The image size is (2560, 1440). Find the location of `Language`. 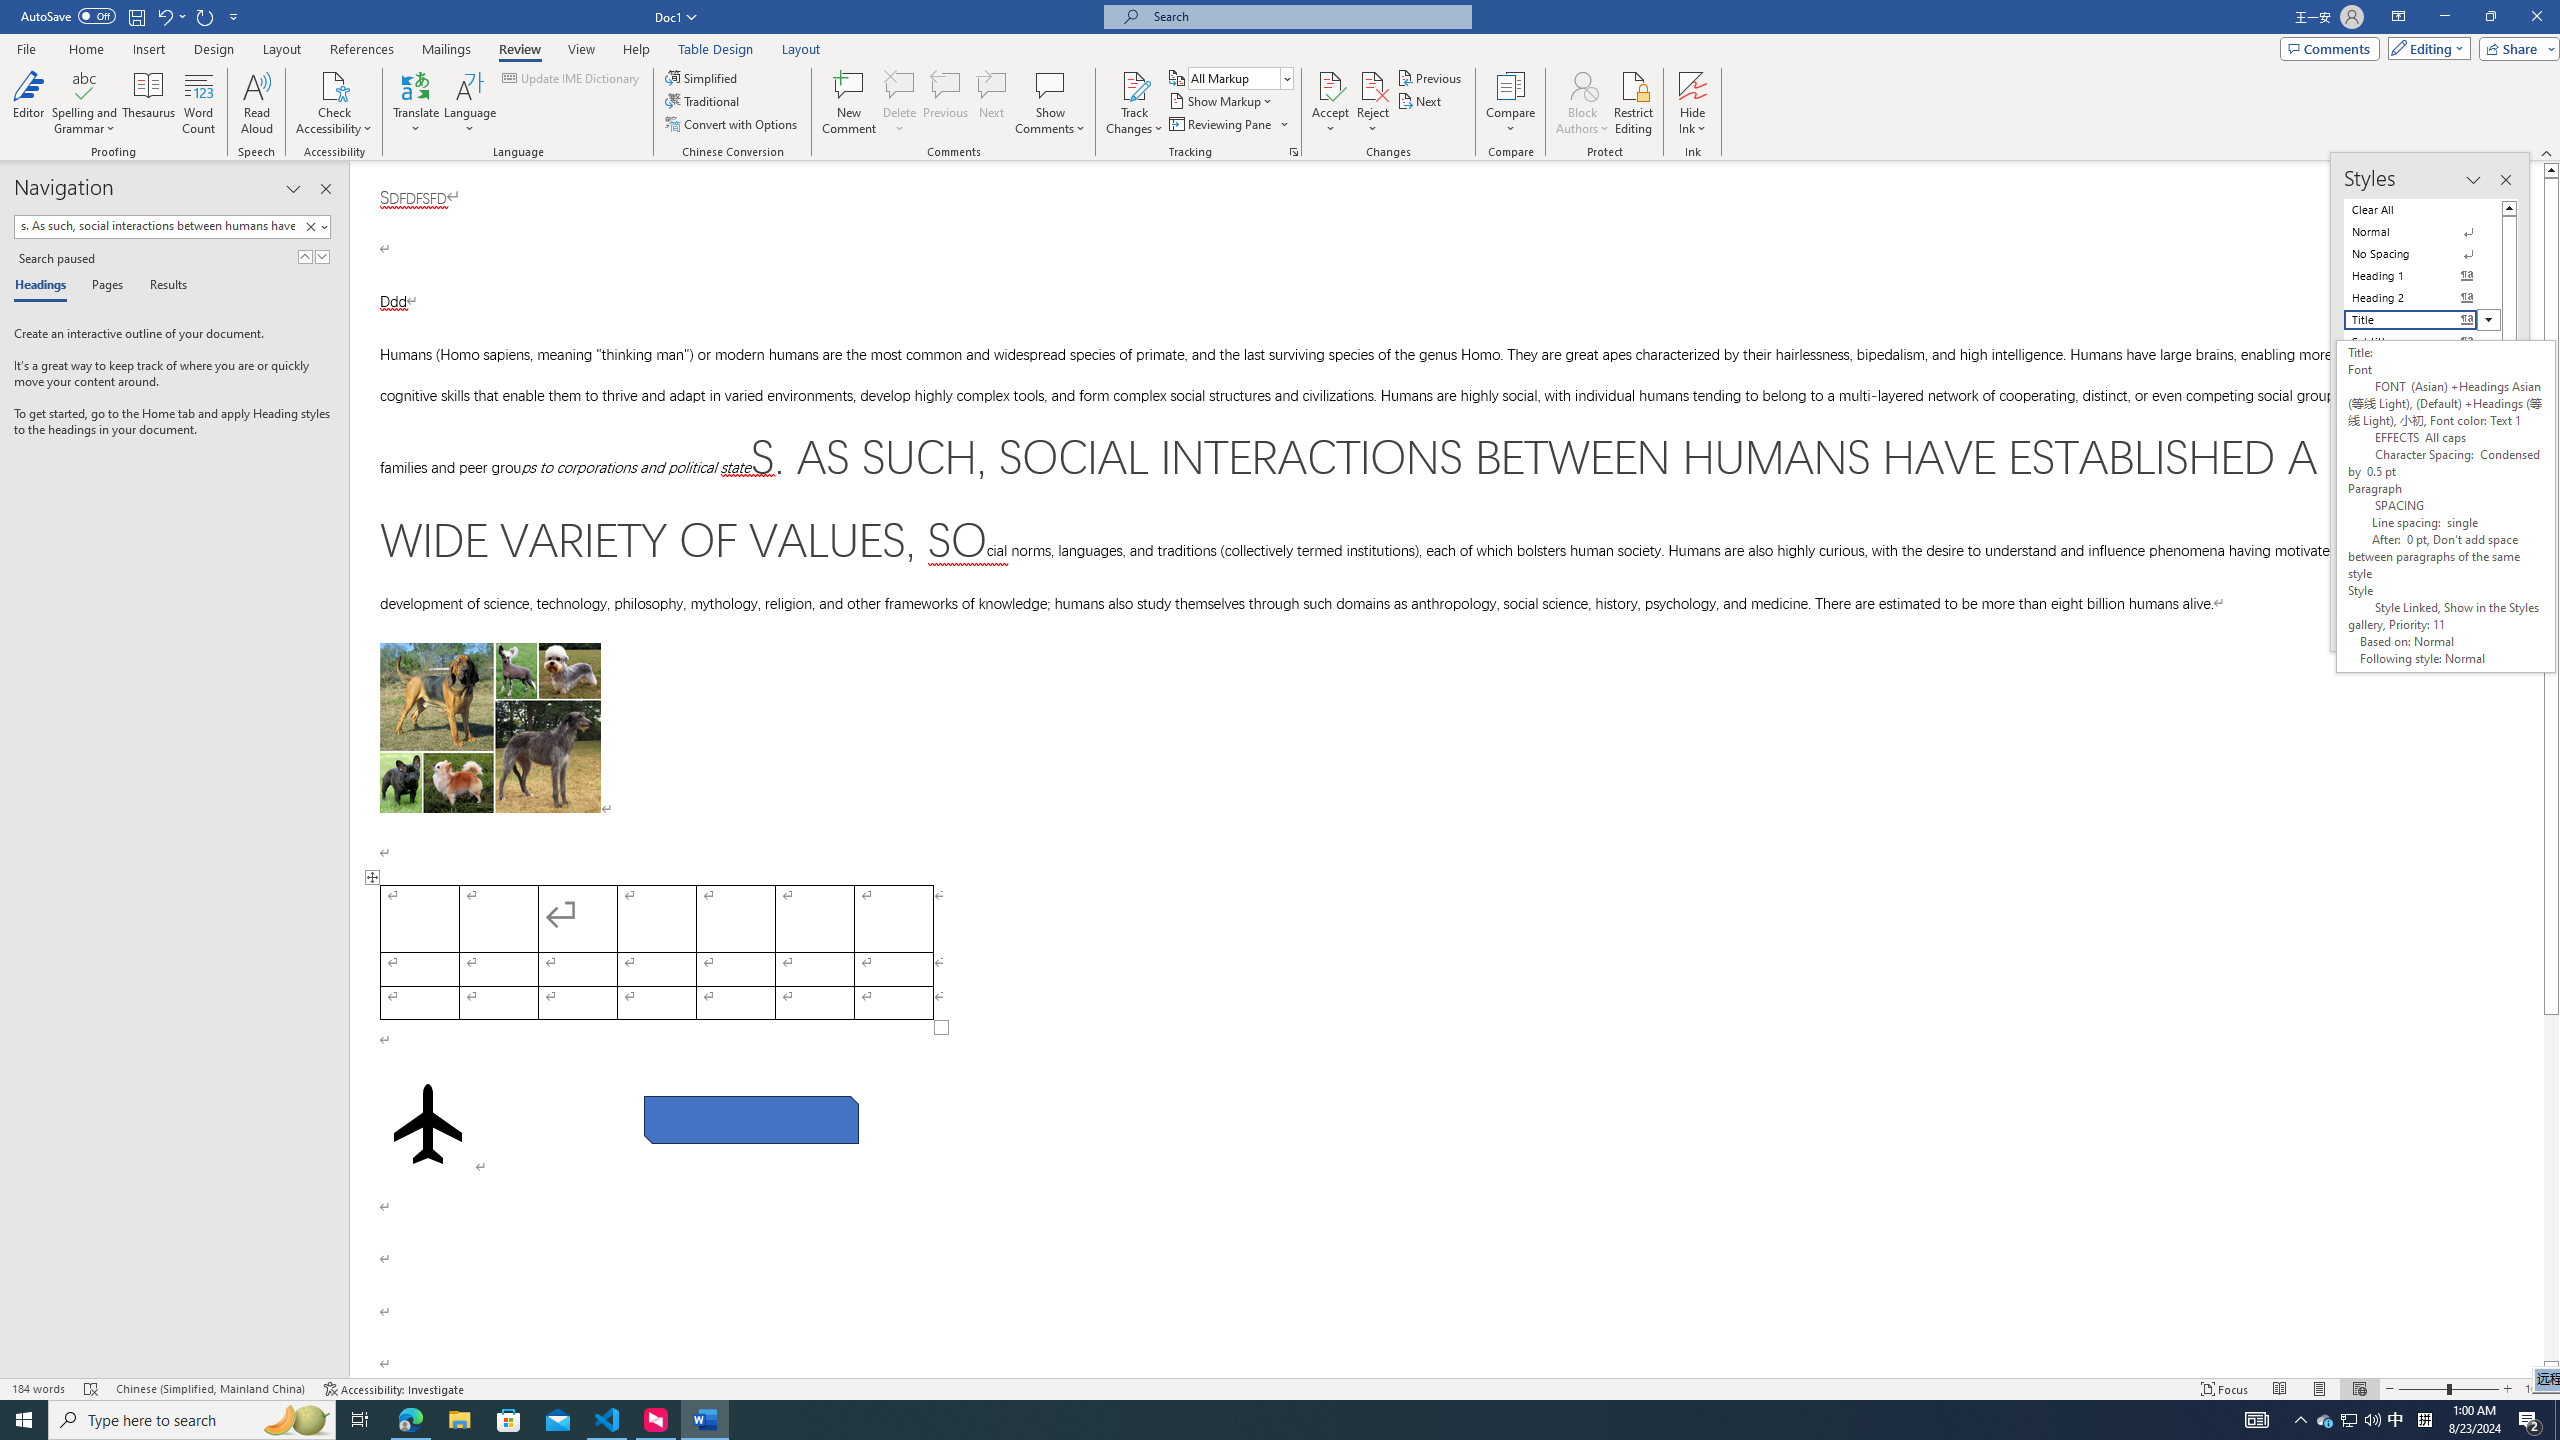

Language is located at coordinates (470, 103).